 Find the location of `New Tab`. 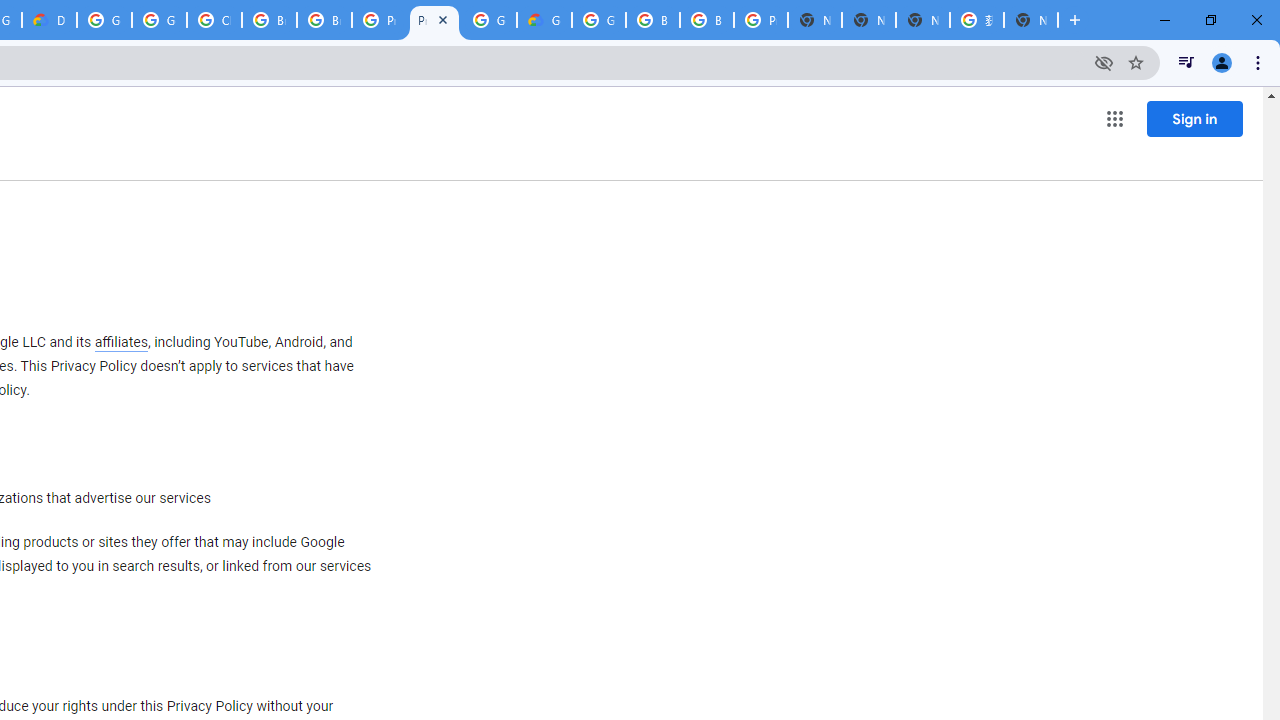

New Tab is located at coordinates (1030, 20).